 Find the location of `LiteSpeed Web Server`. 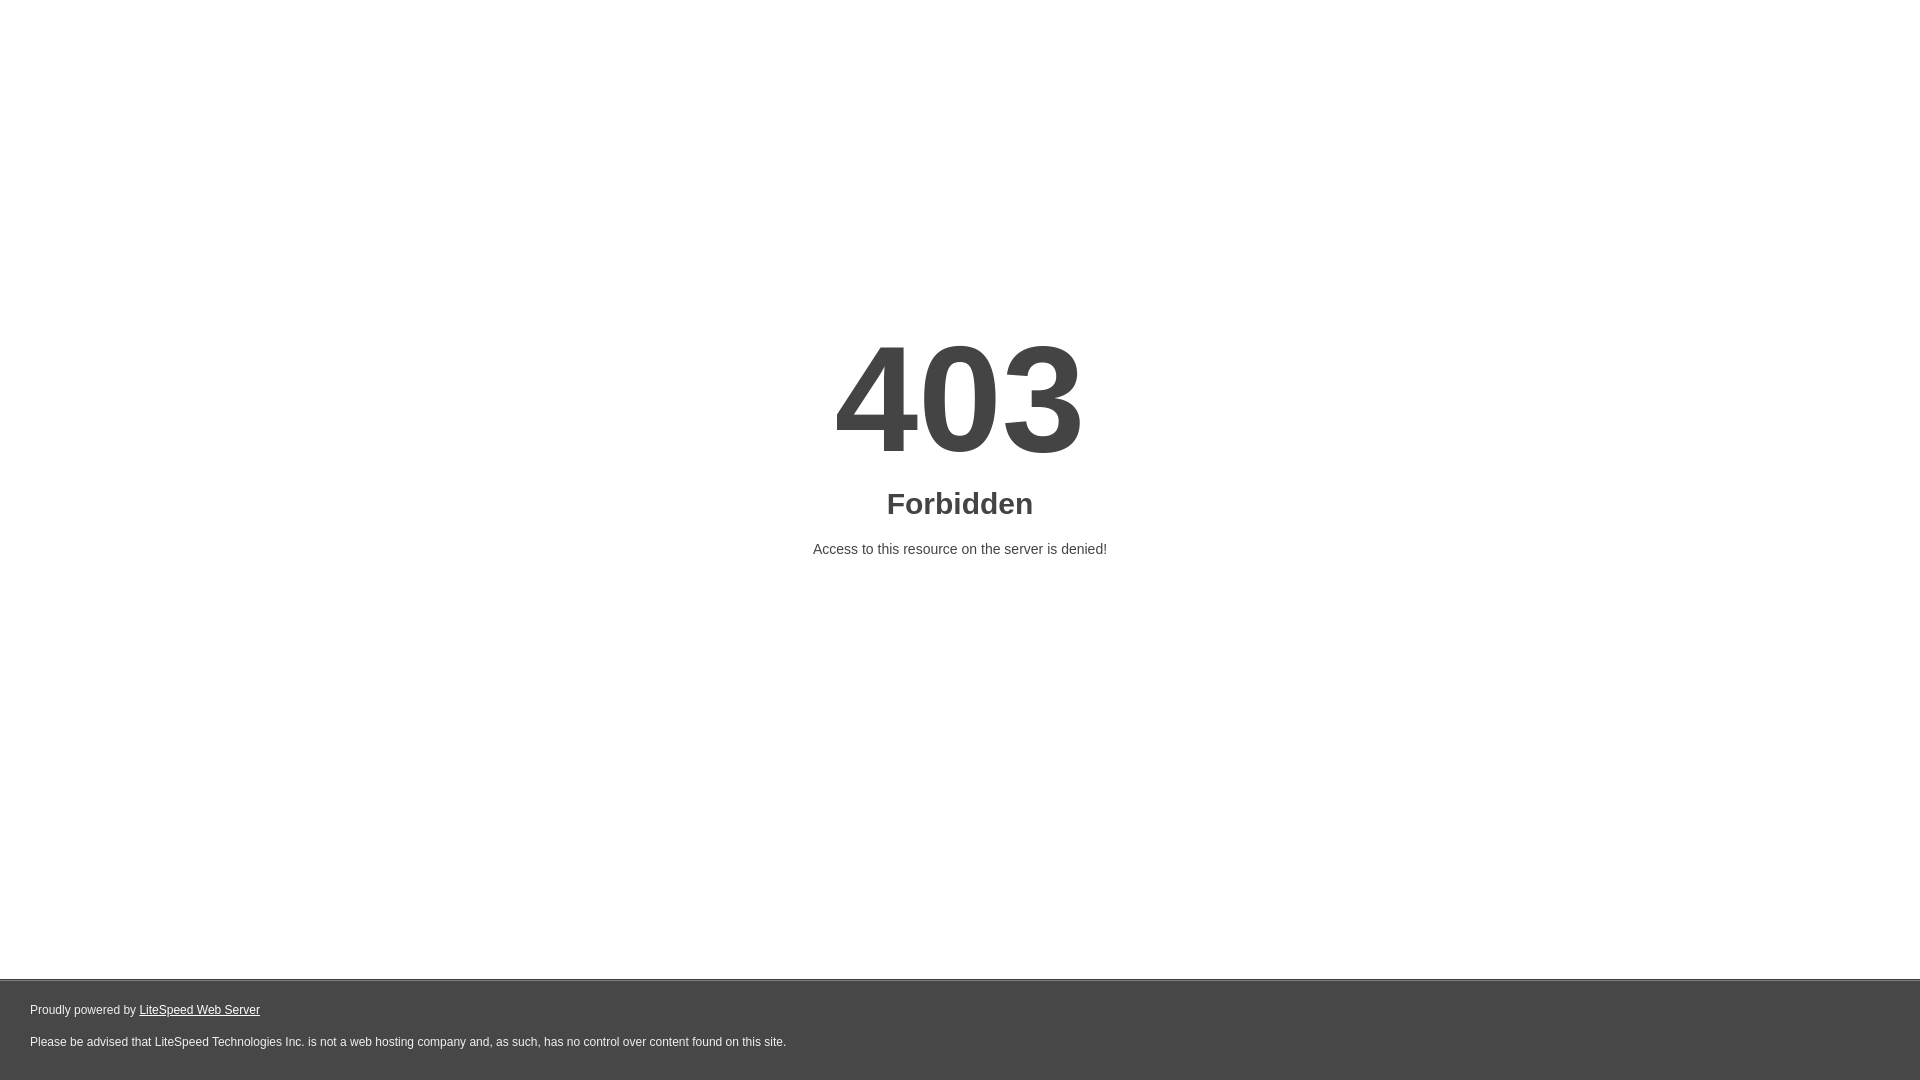

LiteSpeed Web Server is located at coordinates (200, 1010).